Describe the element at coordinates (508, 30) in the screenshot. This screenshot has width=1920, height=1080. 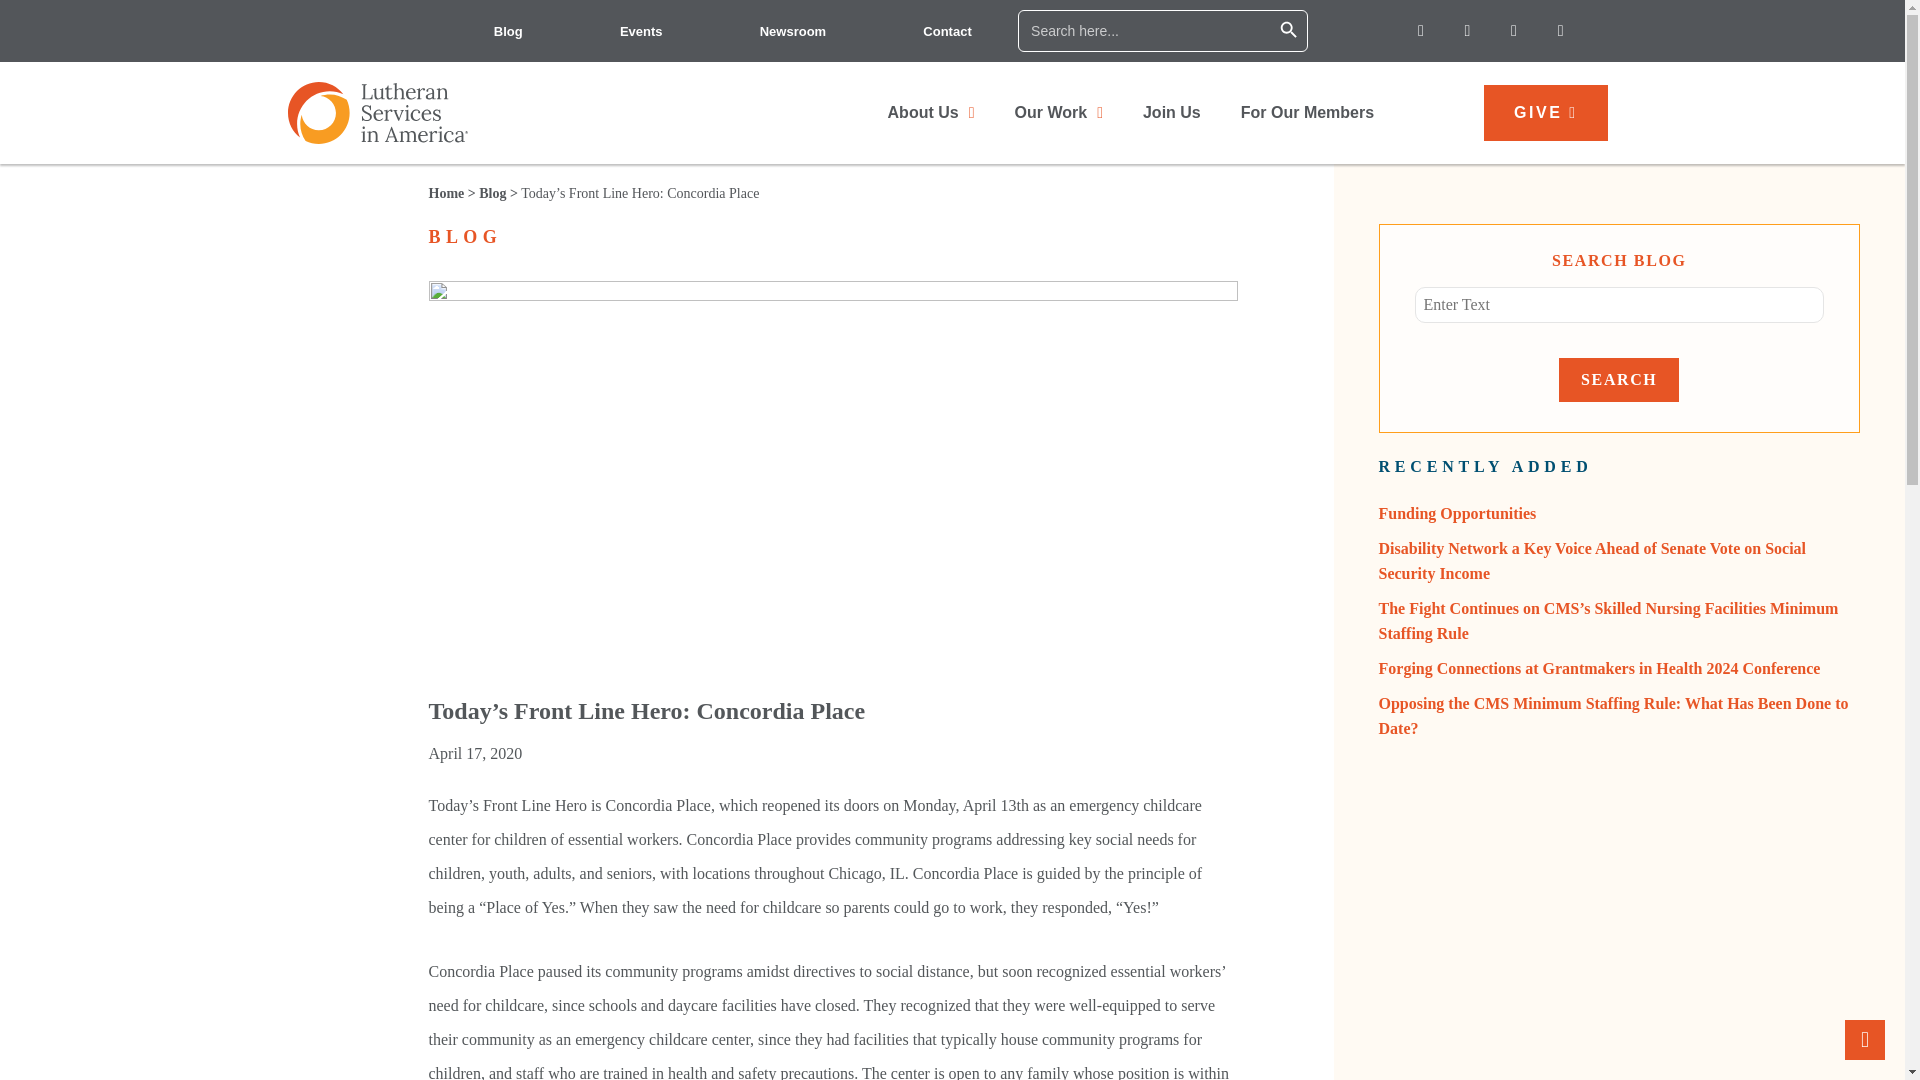
I see `Blog` at that location.